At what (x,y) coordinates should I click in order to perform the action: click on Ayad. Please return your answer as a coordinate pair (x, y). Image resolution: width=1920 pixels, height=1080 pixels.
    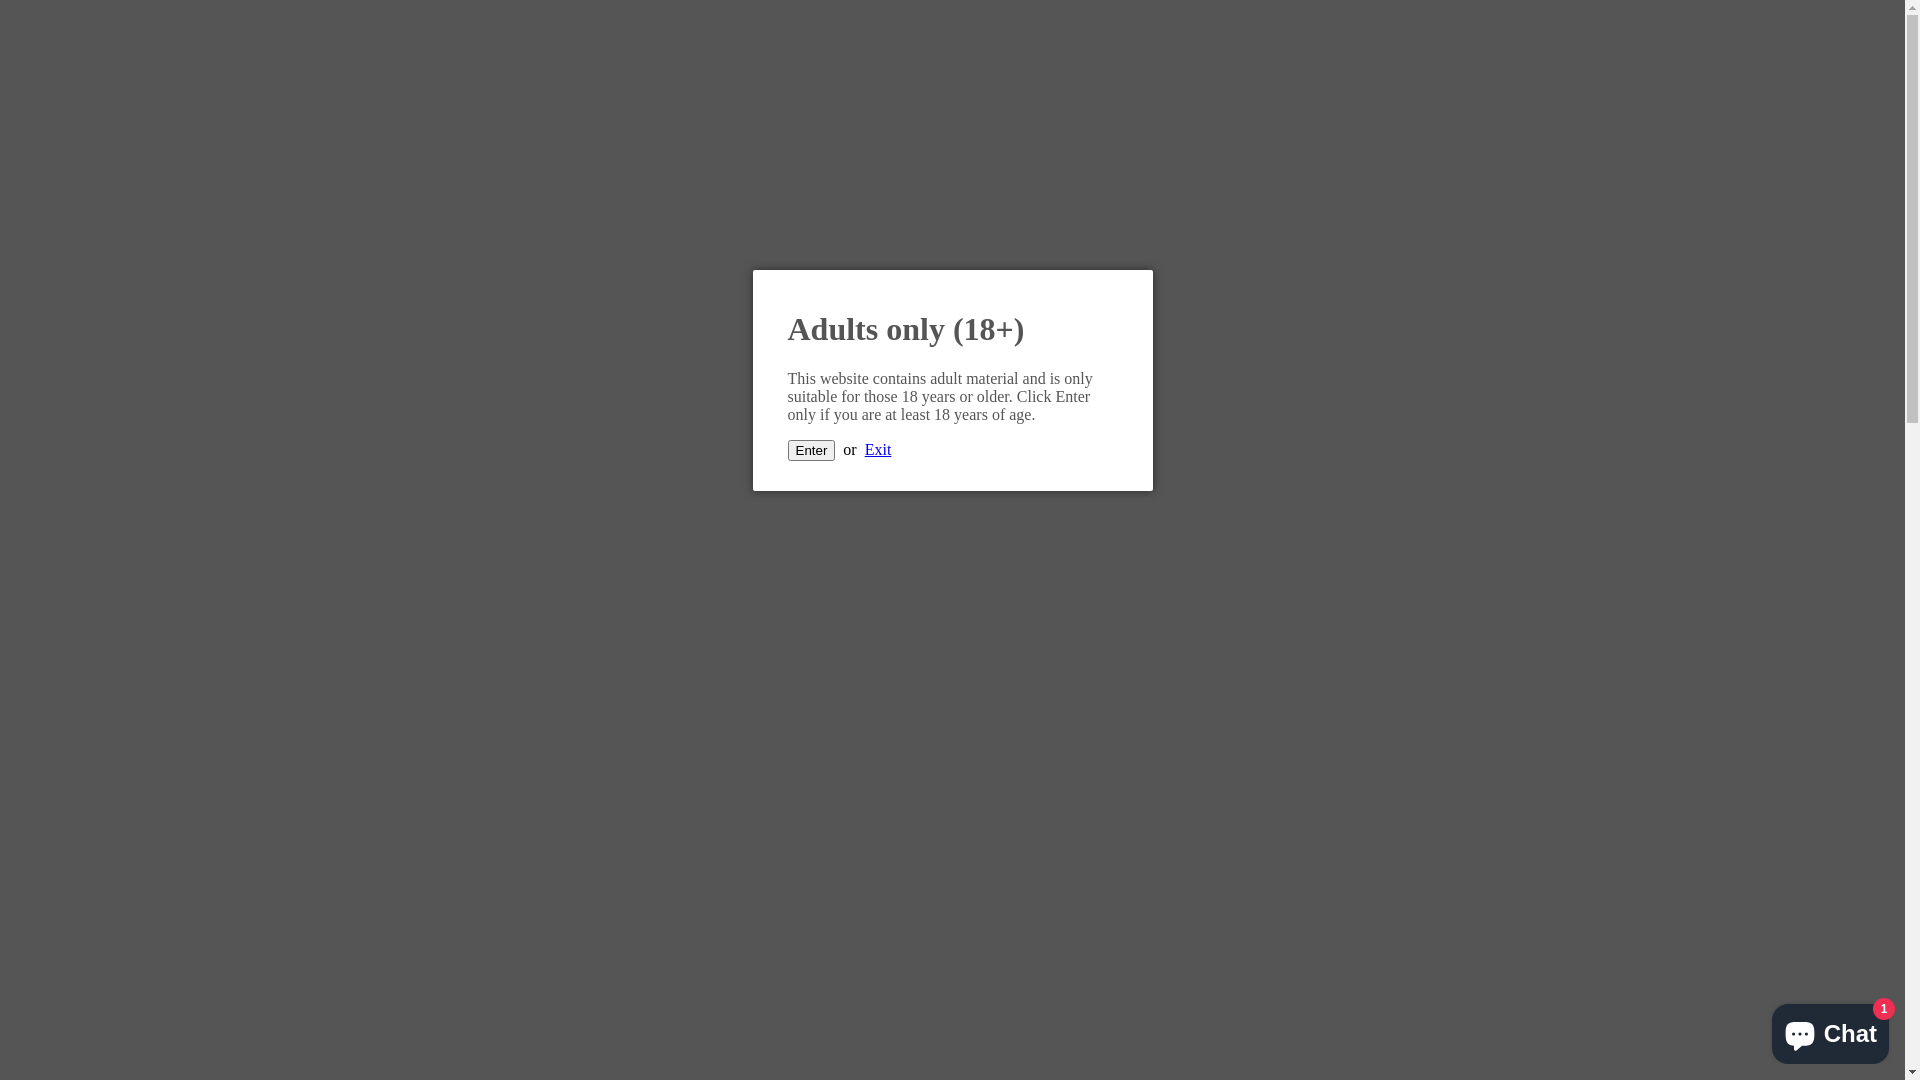
    Looking at the image, I should click on (76, 16).